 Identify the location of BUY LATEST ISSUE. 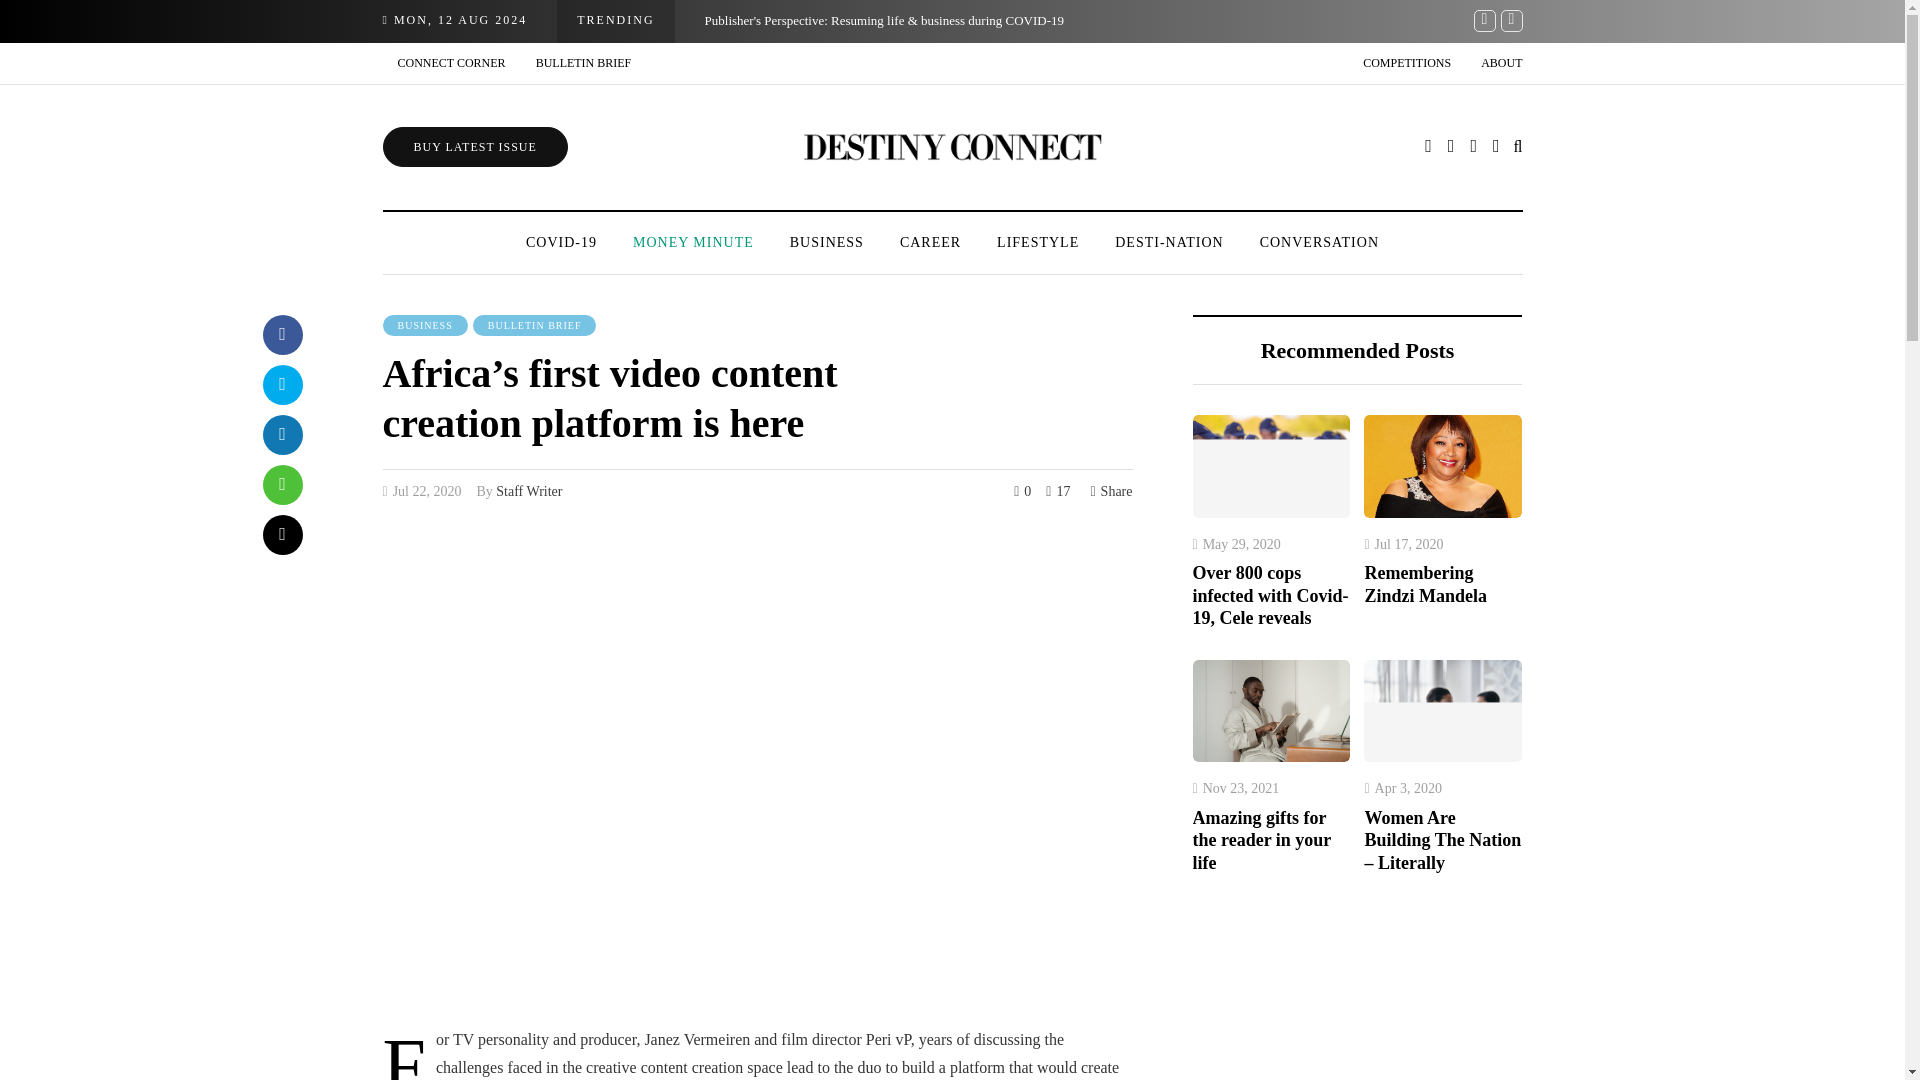
(474, 147).